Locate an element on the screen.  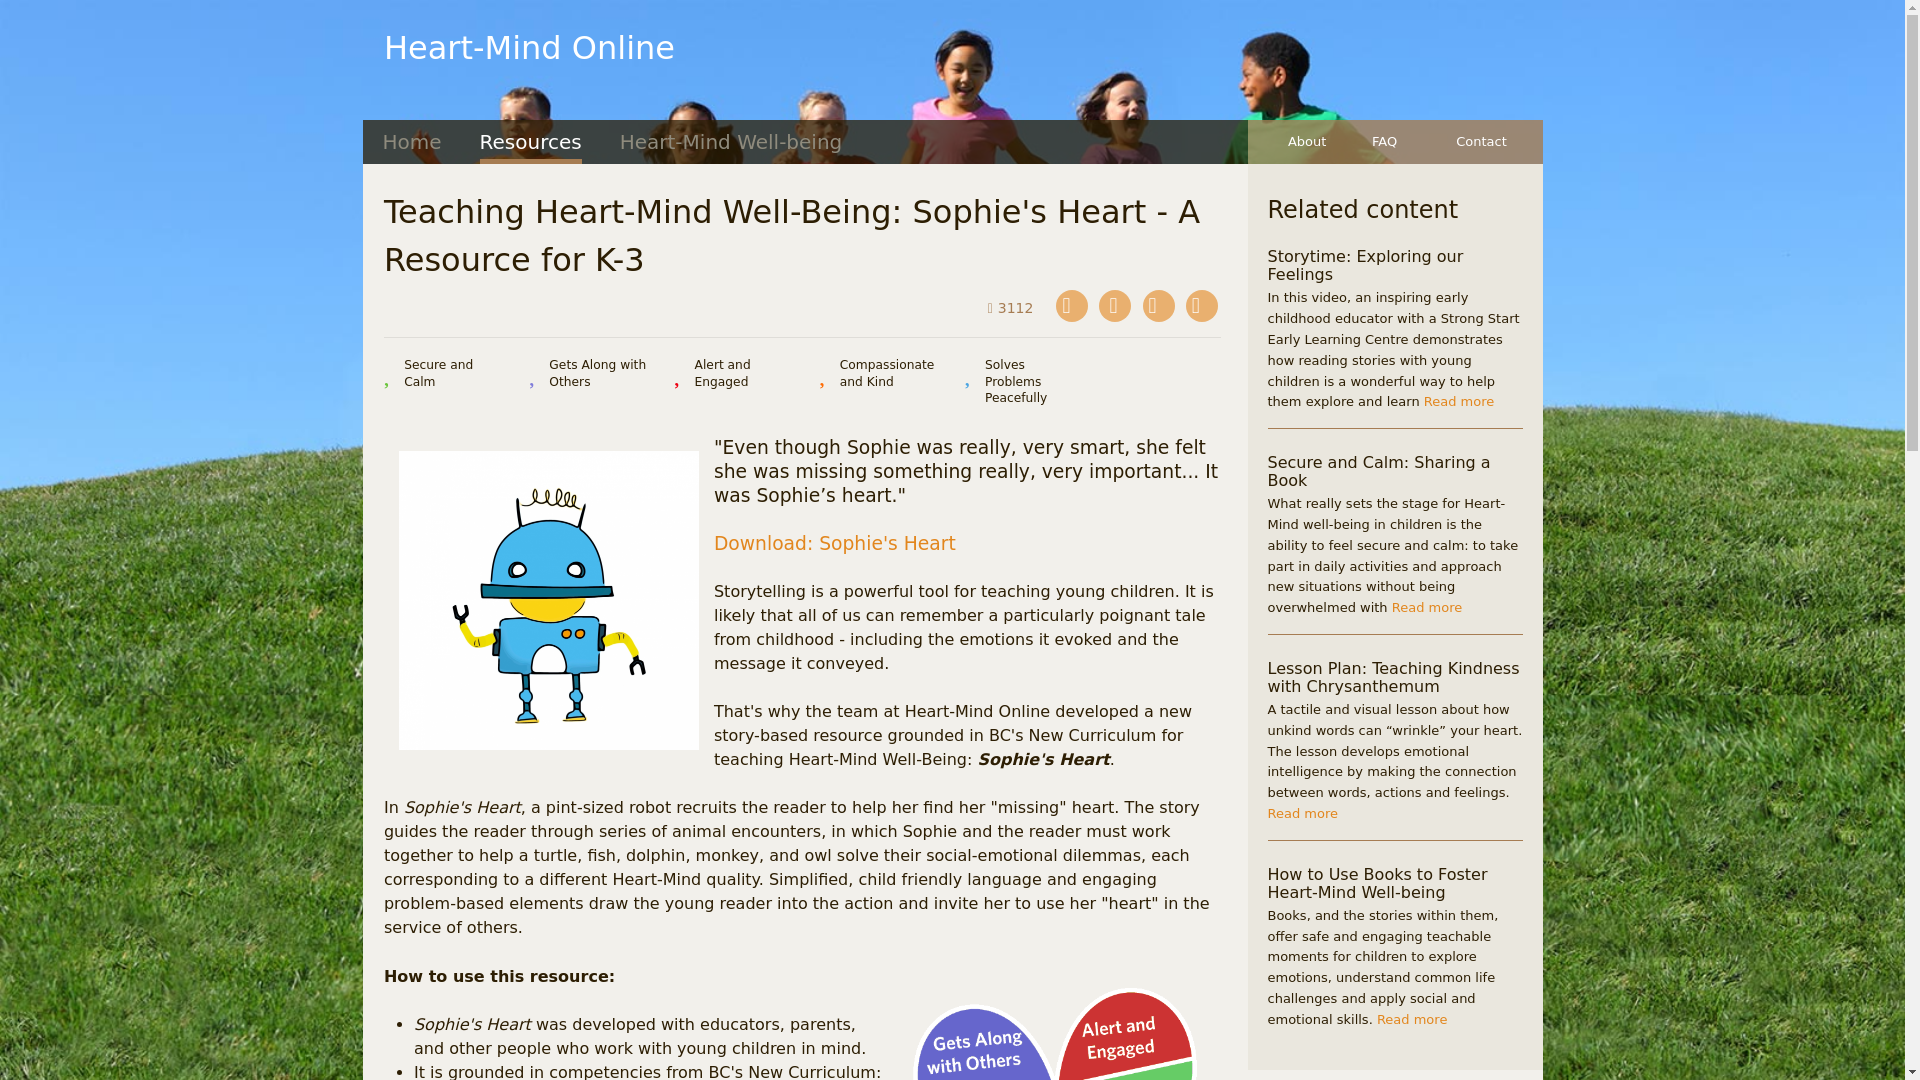
Home is located at coordinates (412, 142).